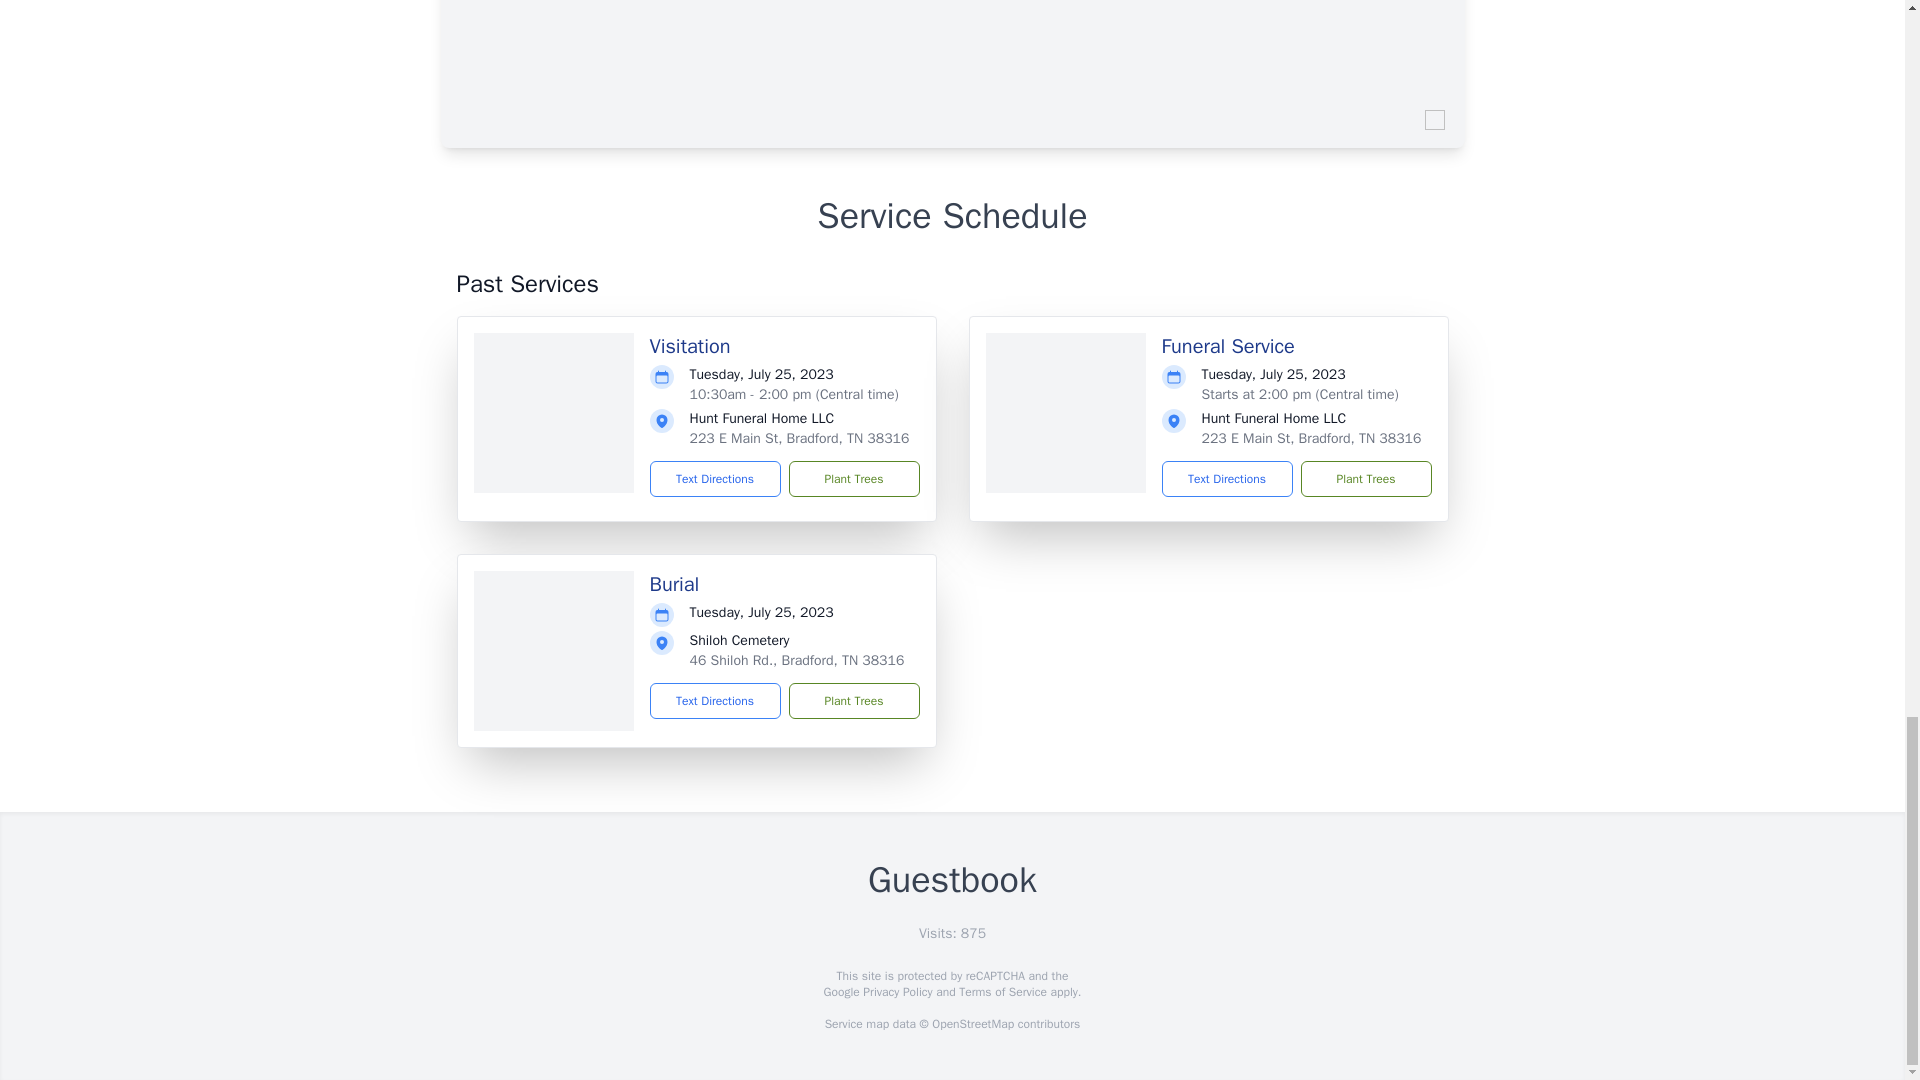 This screenshot has height=1080, width=1920. Describe the element at coordinates (1226, 478) in the screenshot. I see `Text Directions` at that location.